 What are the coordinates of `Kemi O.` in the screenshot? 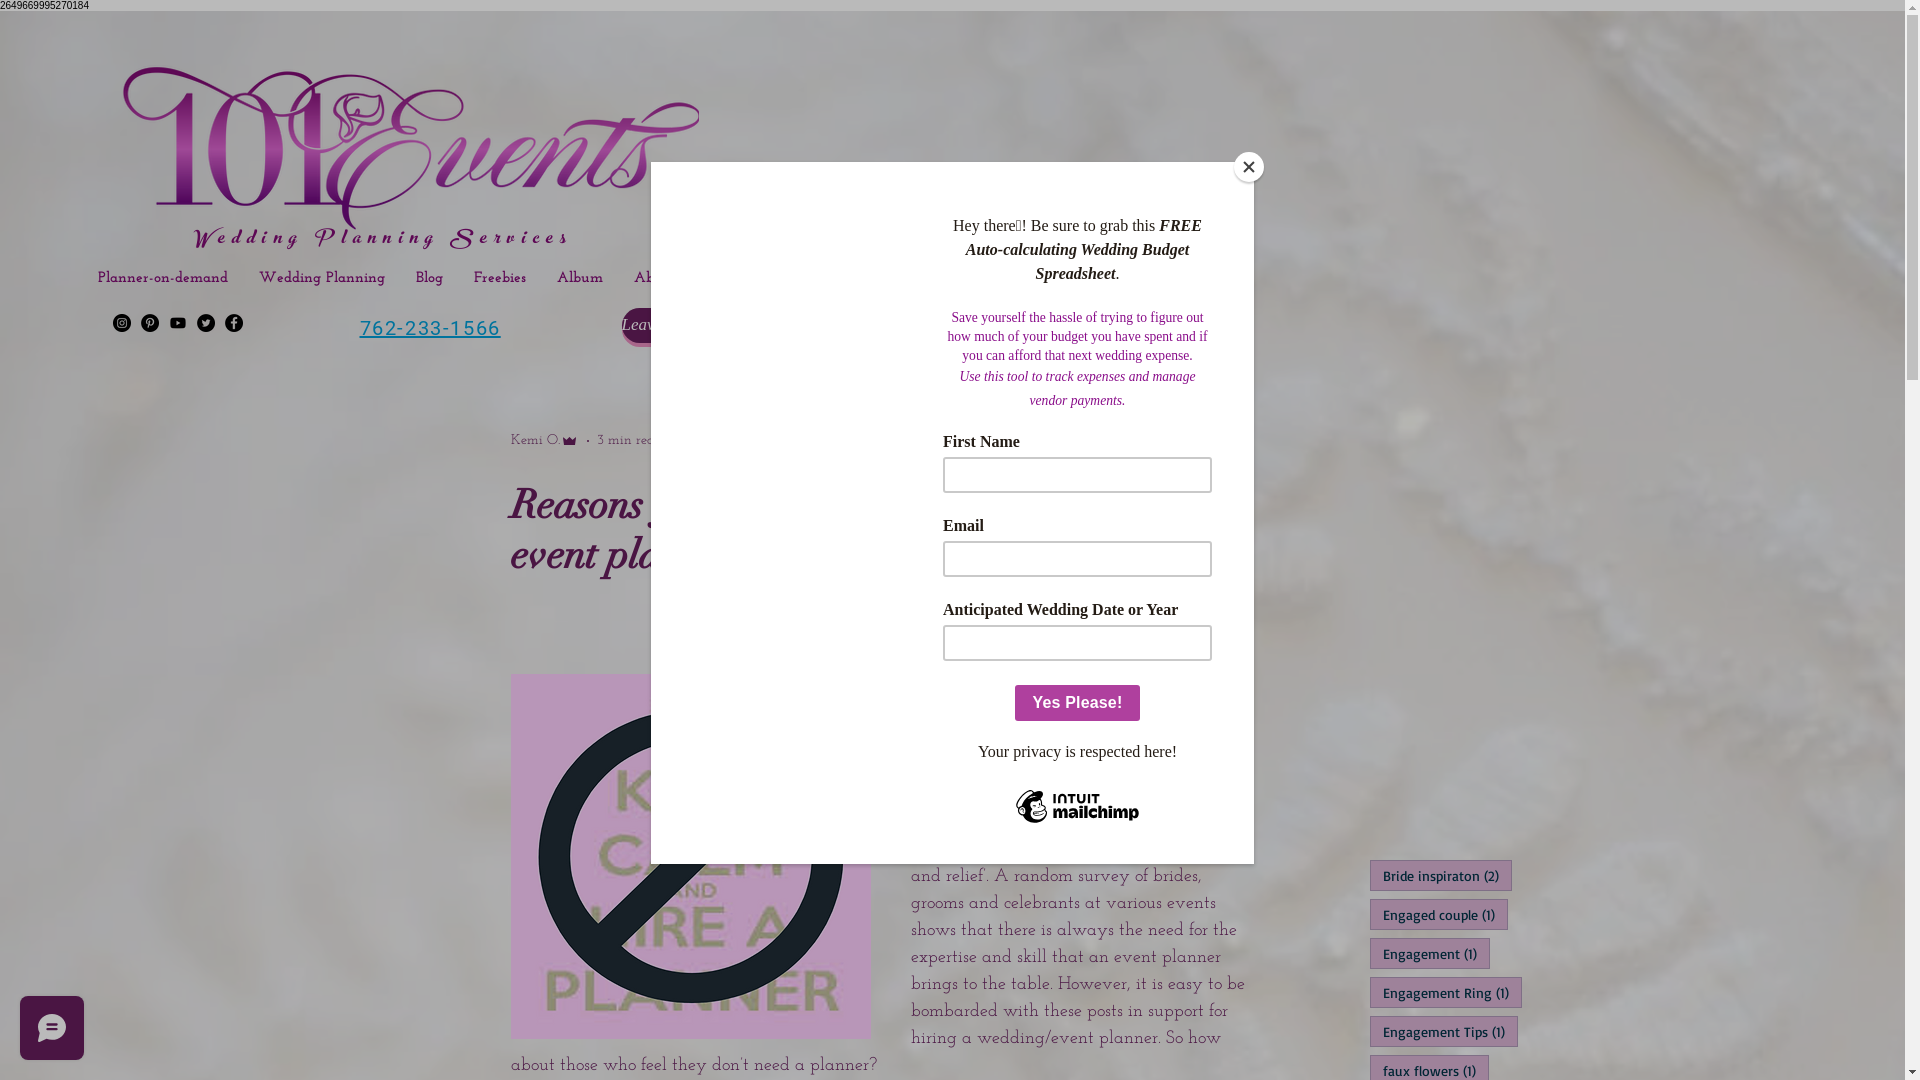 It's located at (544, 440).